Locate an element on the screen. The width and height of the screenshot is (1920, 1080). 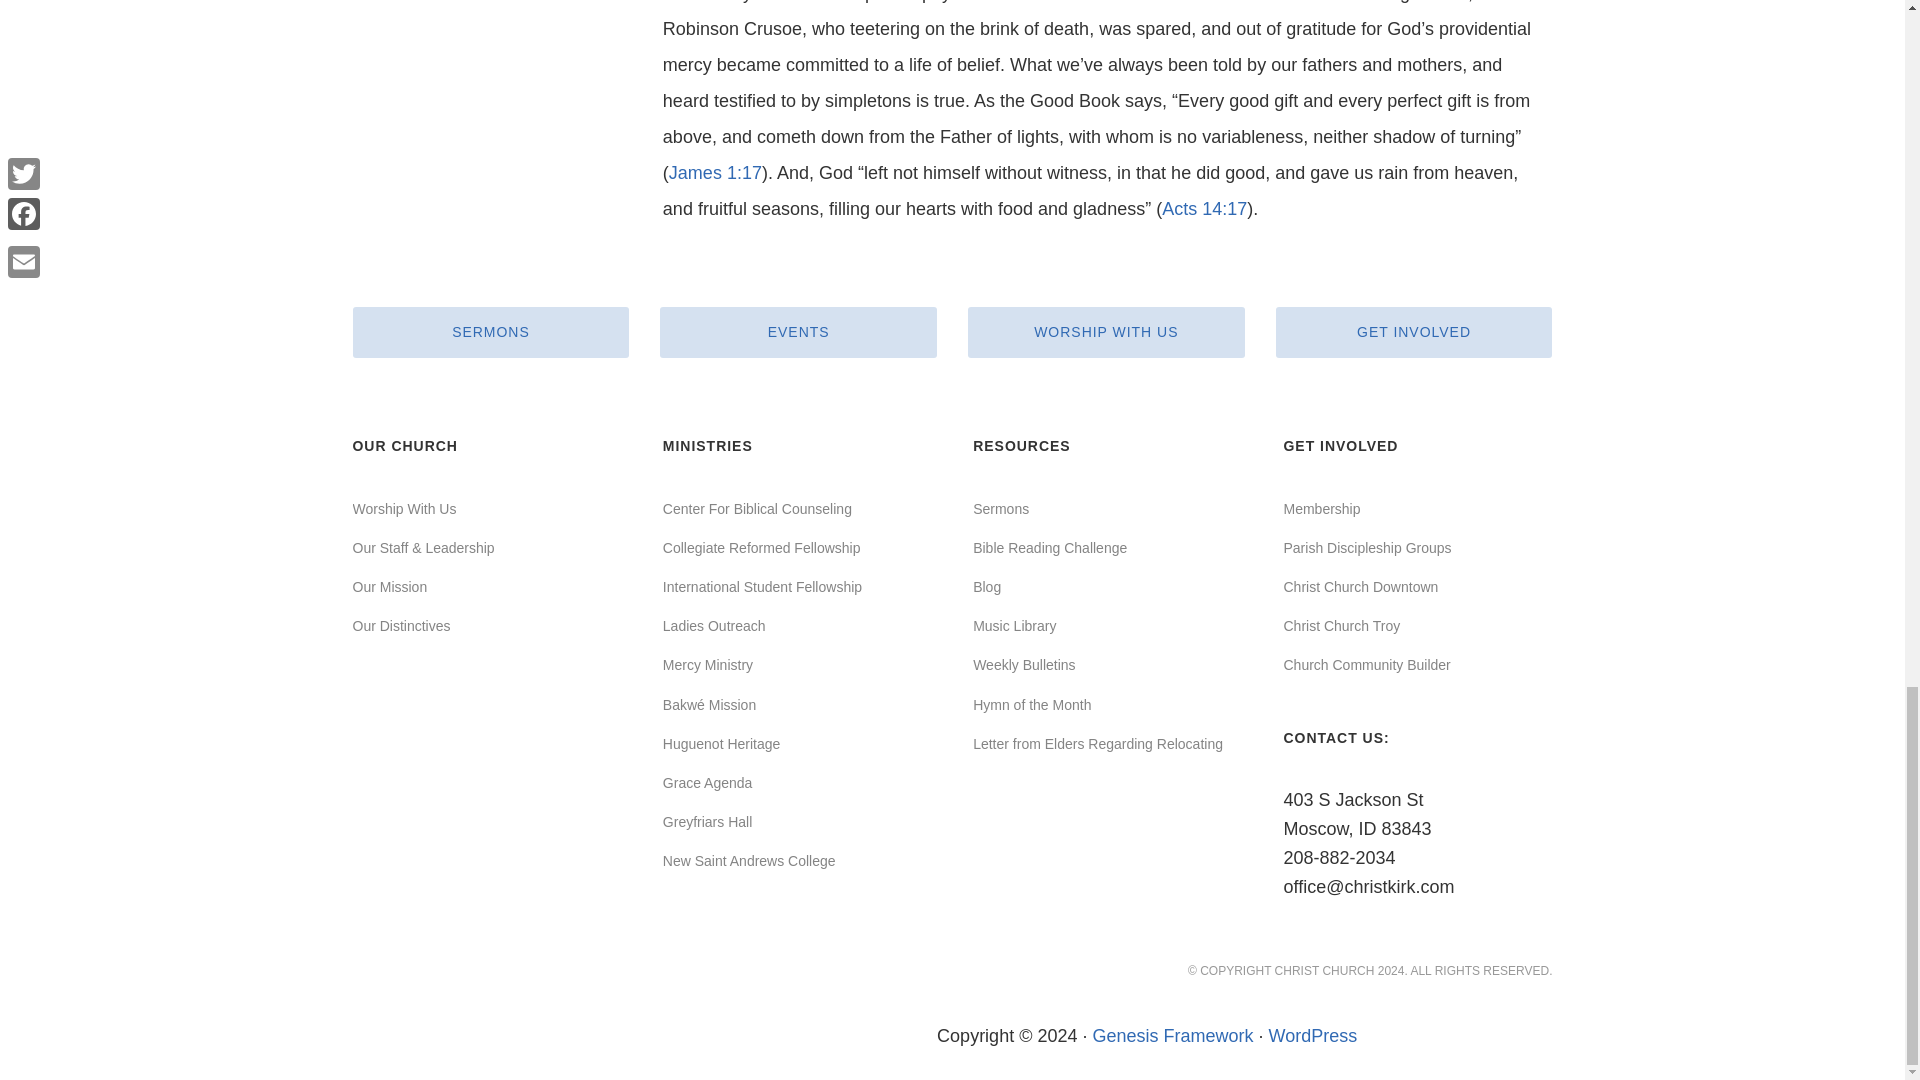
SERMONS is located at coordinates (490, 332).